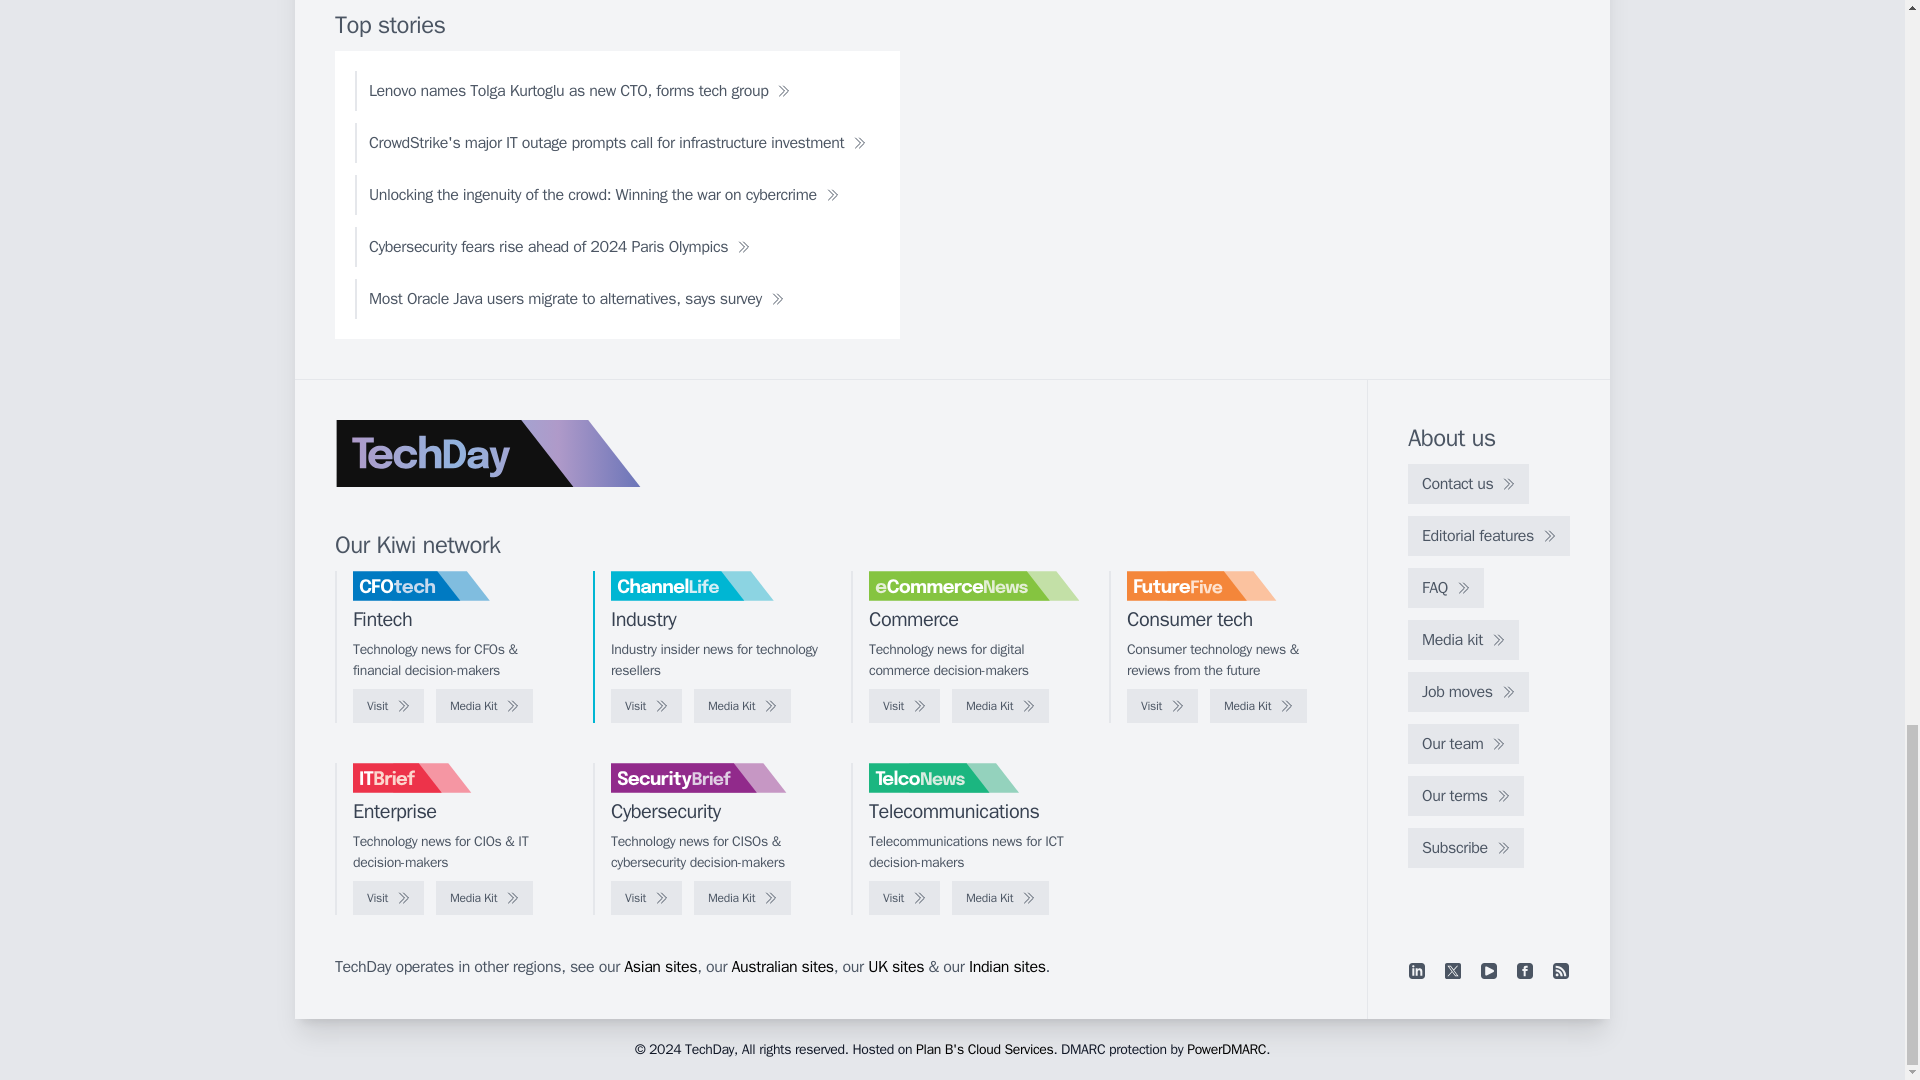  Describe the element at coordinates (646, 898) in the screenshot. I see `Visit` at that location.